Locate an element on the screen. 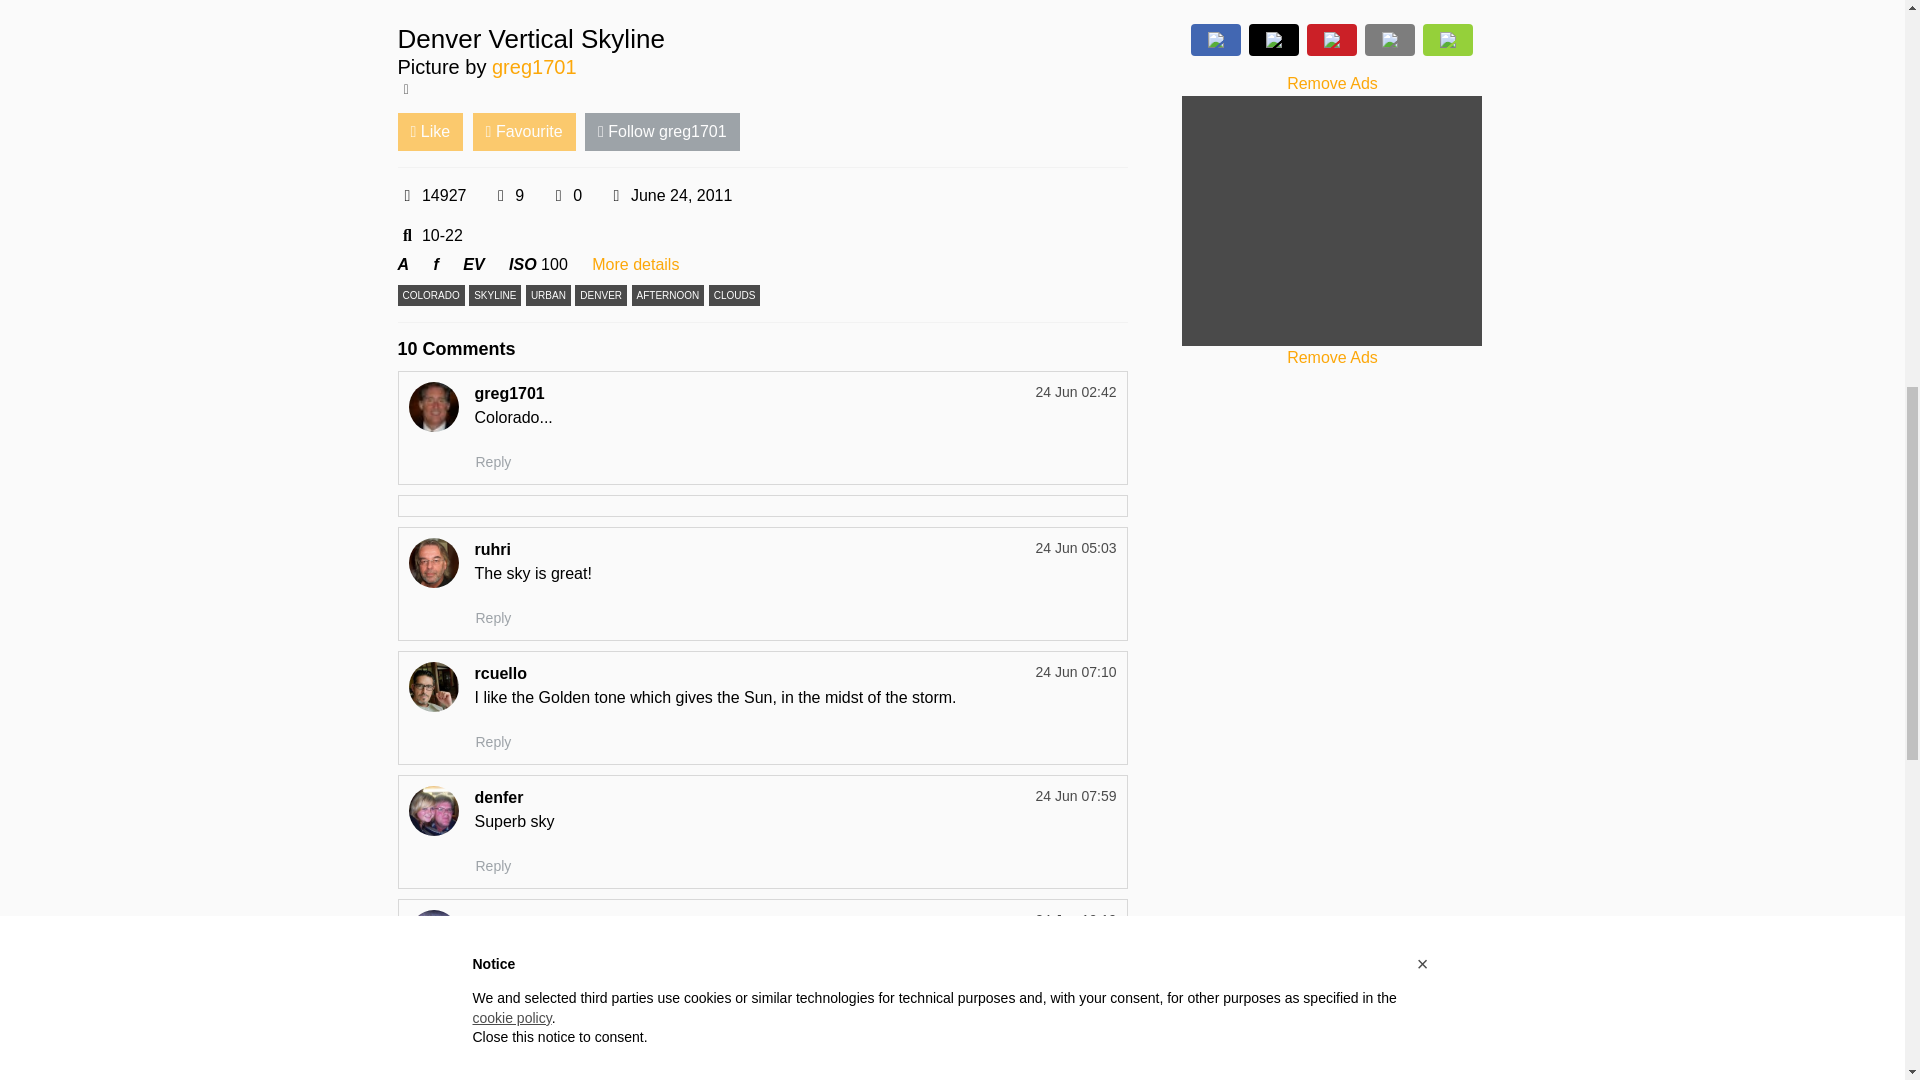 The width and height of the screenshot is (1920, 1080). Reply is located at coordinates (493, 866).